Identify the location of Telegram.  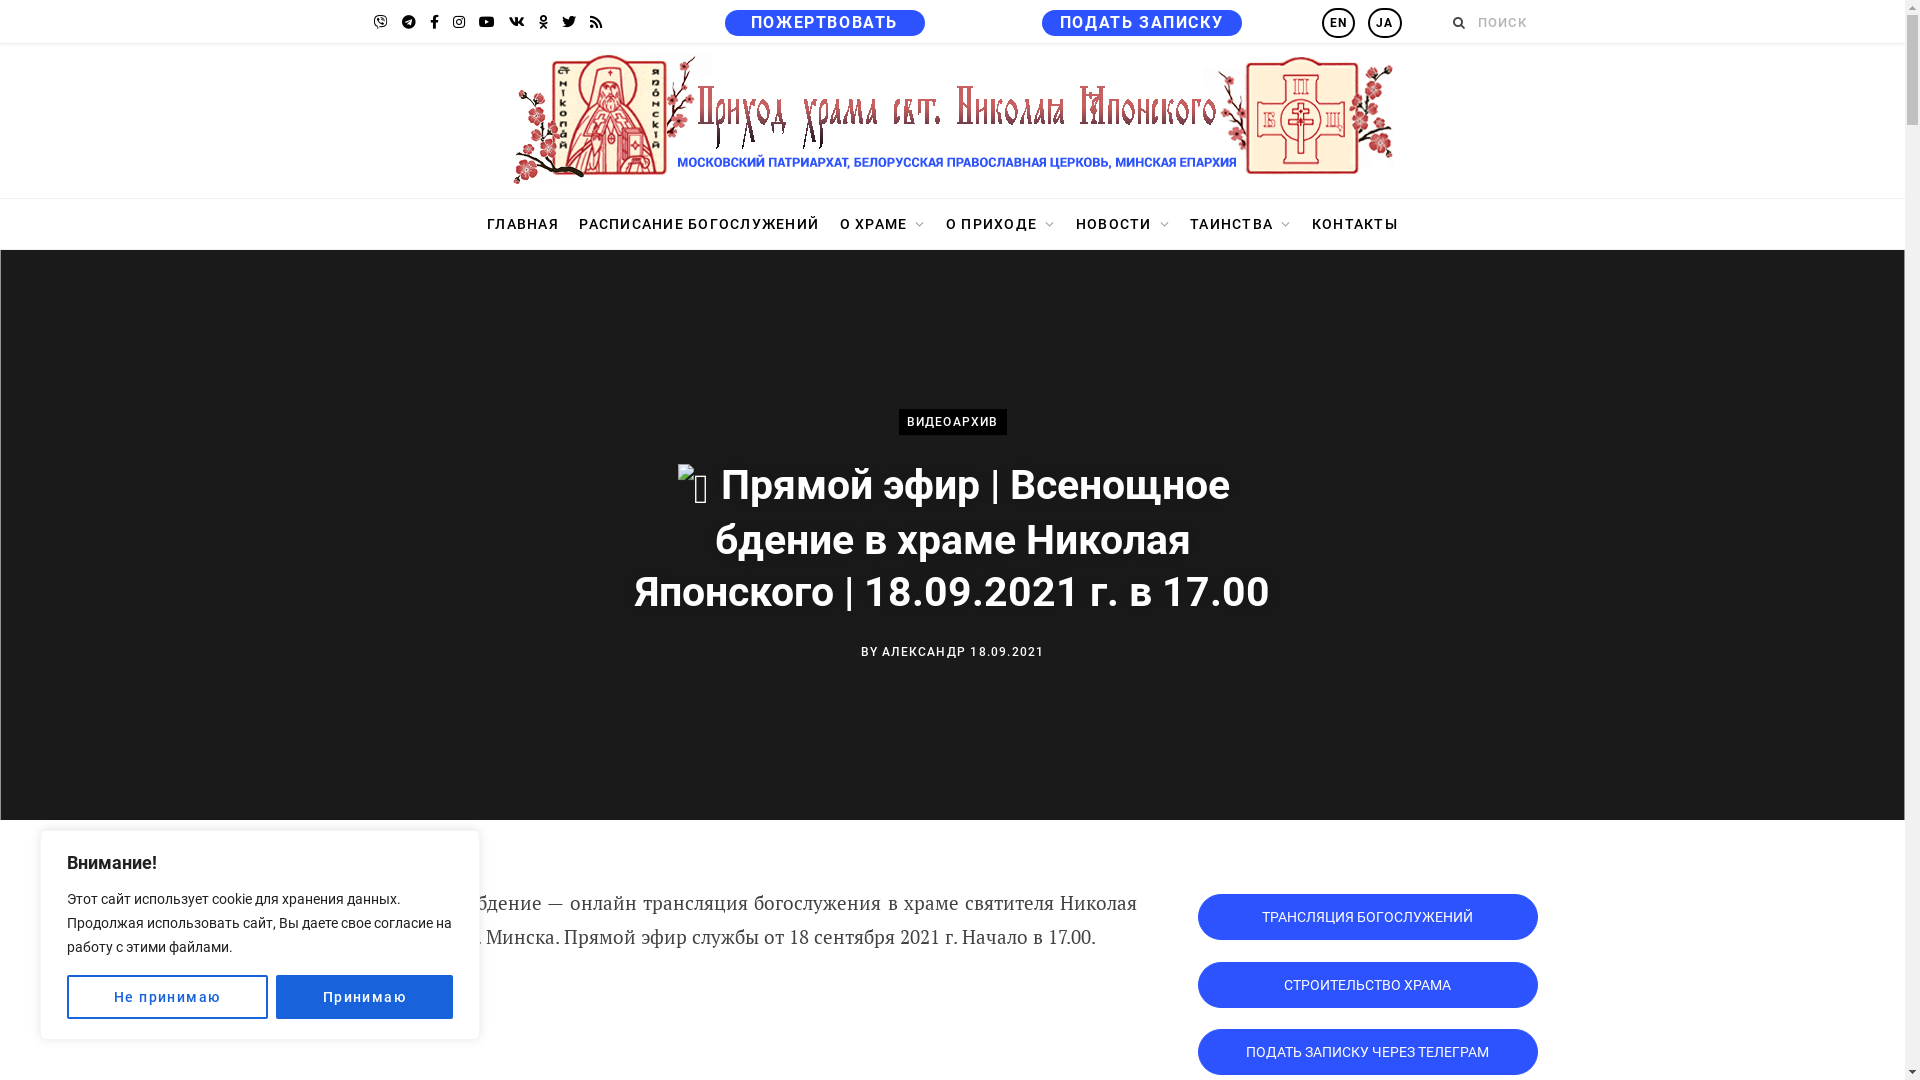
(409, 22).